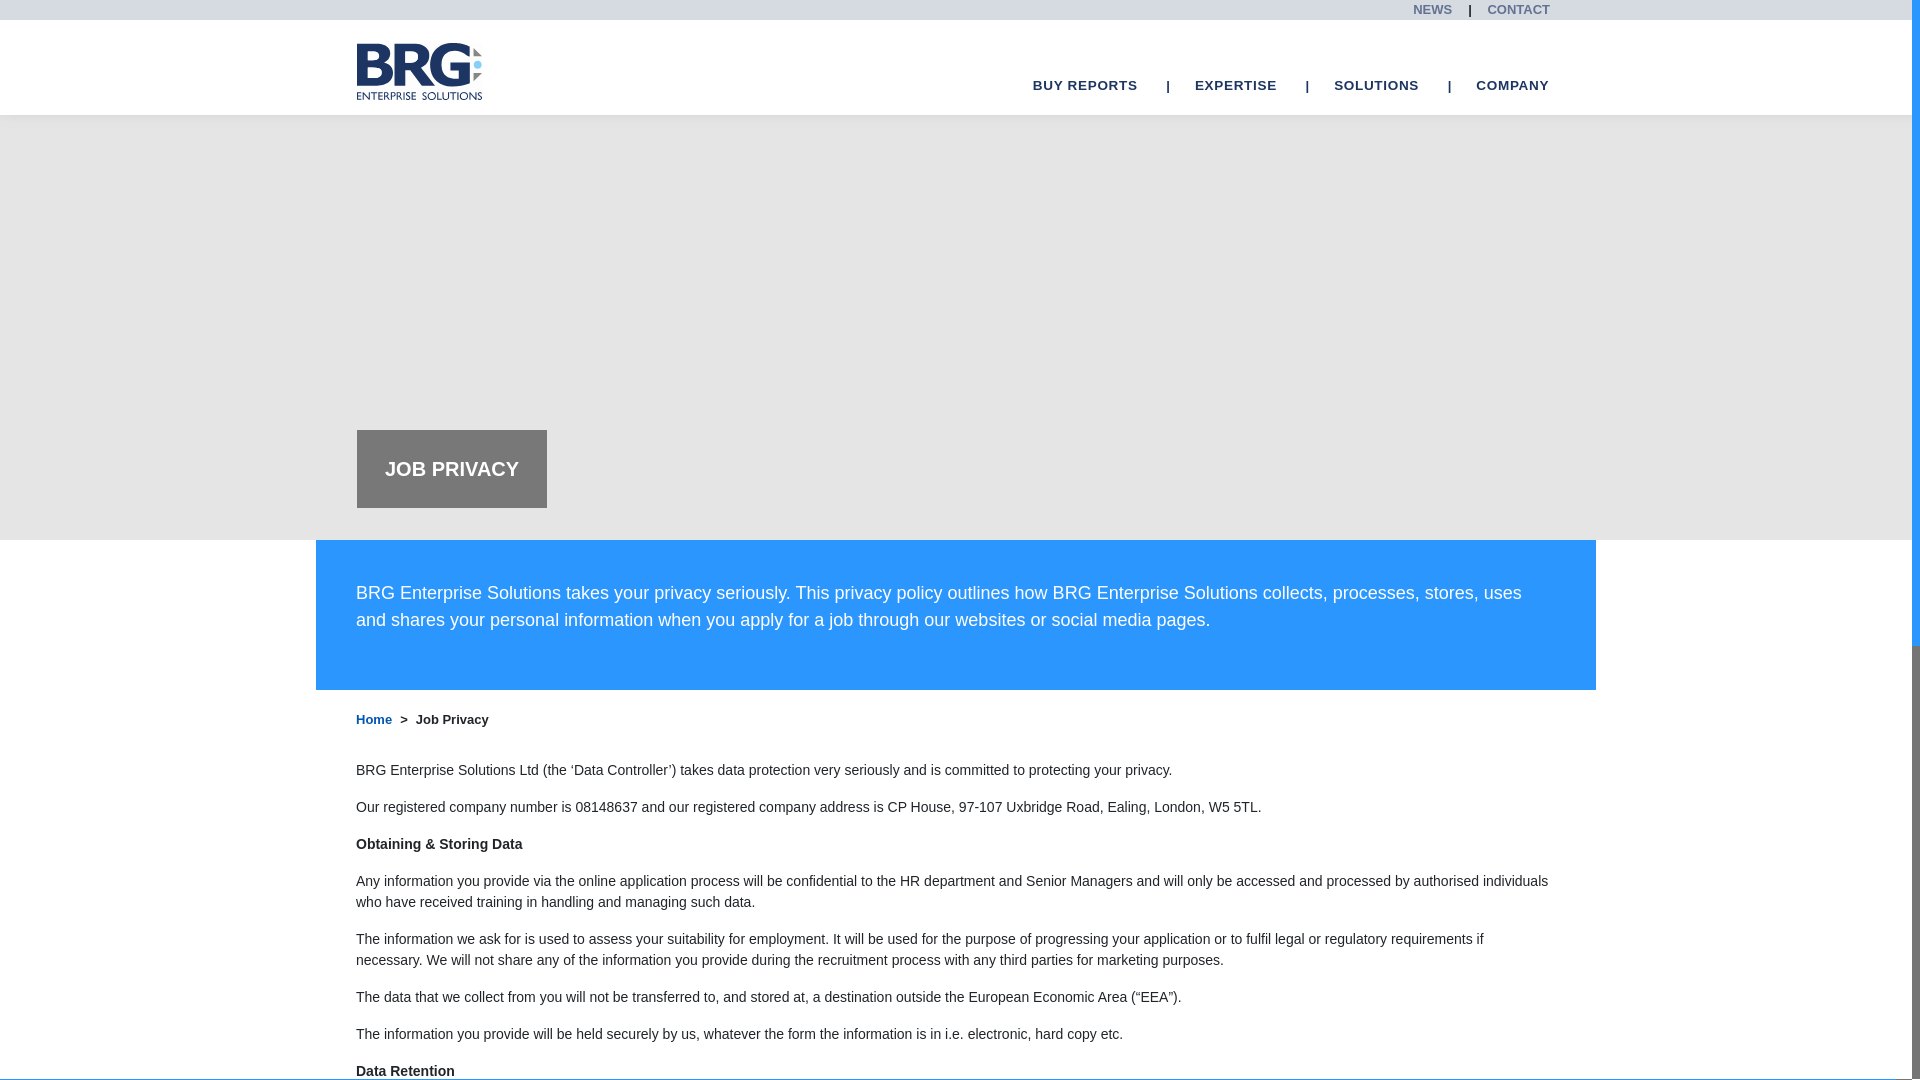 Image resolution: width=1920 pixels, height=1080 pixels. I want to click on BUY REPORTS, so click(1086, 86).